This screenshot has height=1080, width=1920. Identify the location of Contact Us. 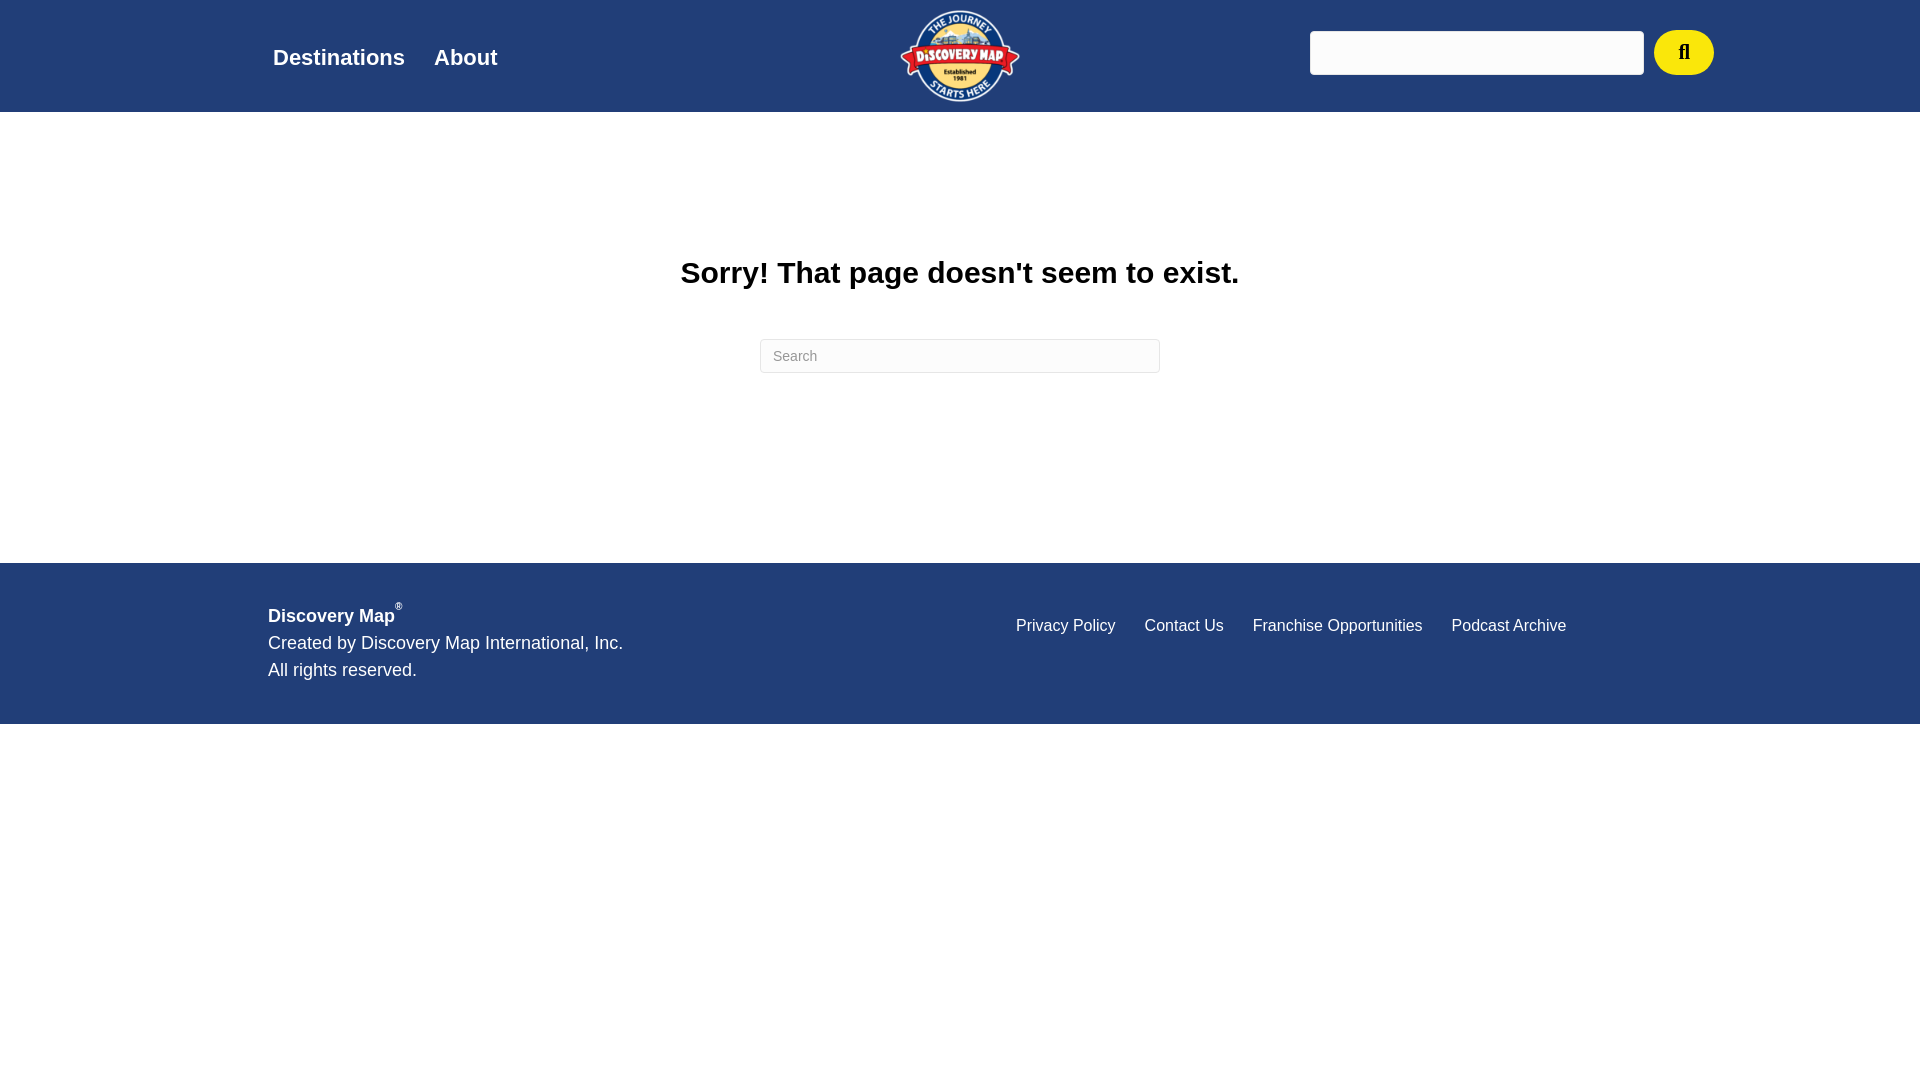
(1184, 626).